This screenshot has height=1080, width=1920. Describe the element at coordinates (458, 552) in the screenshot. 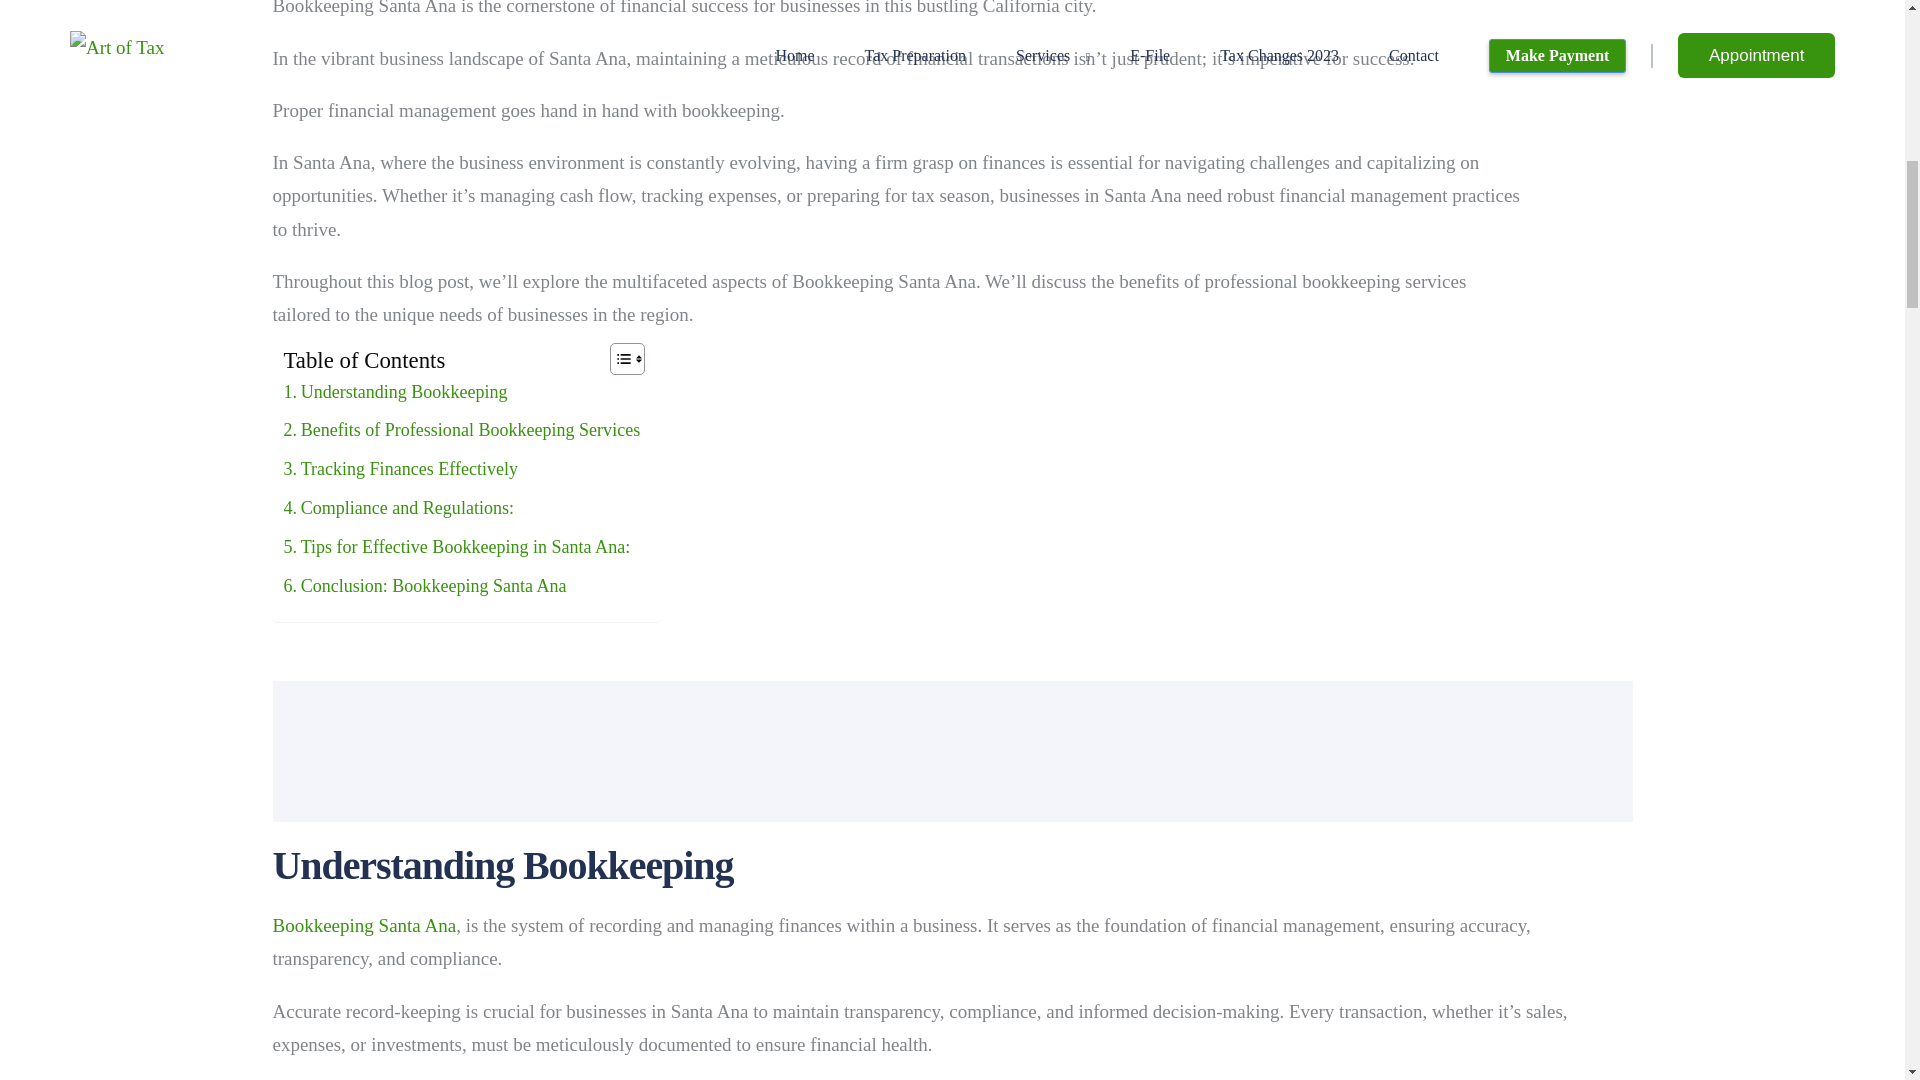

I see `Tips for Effective Bookkeeping in Santa Ana:` at that location.